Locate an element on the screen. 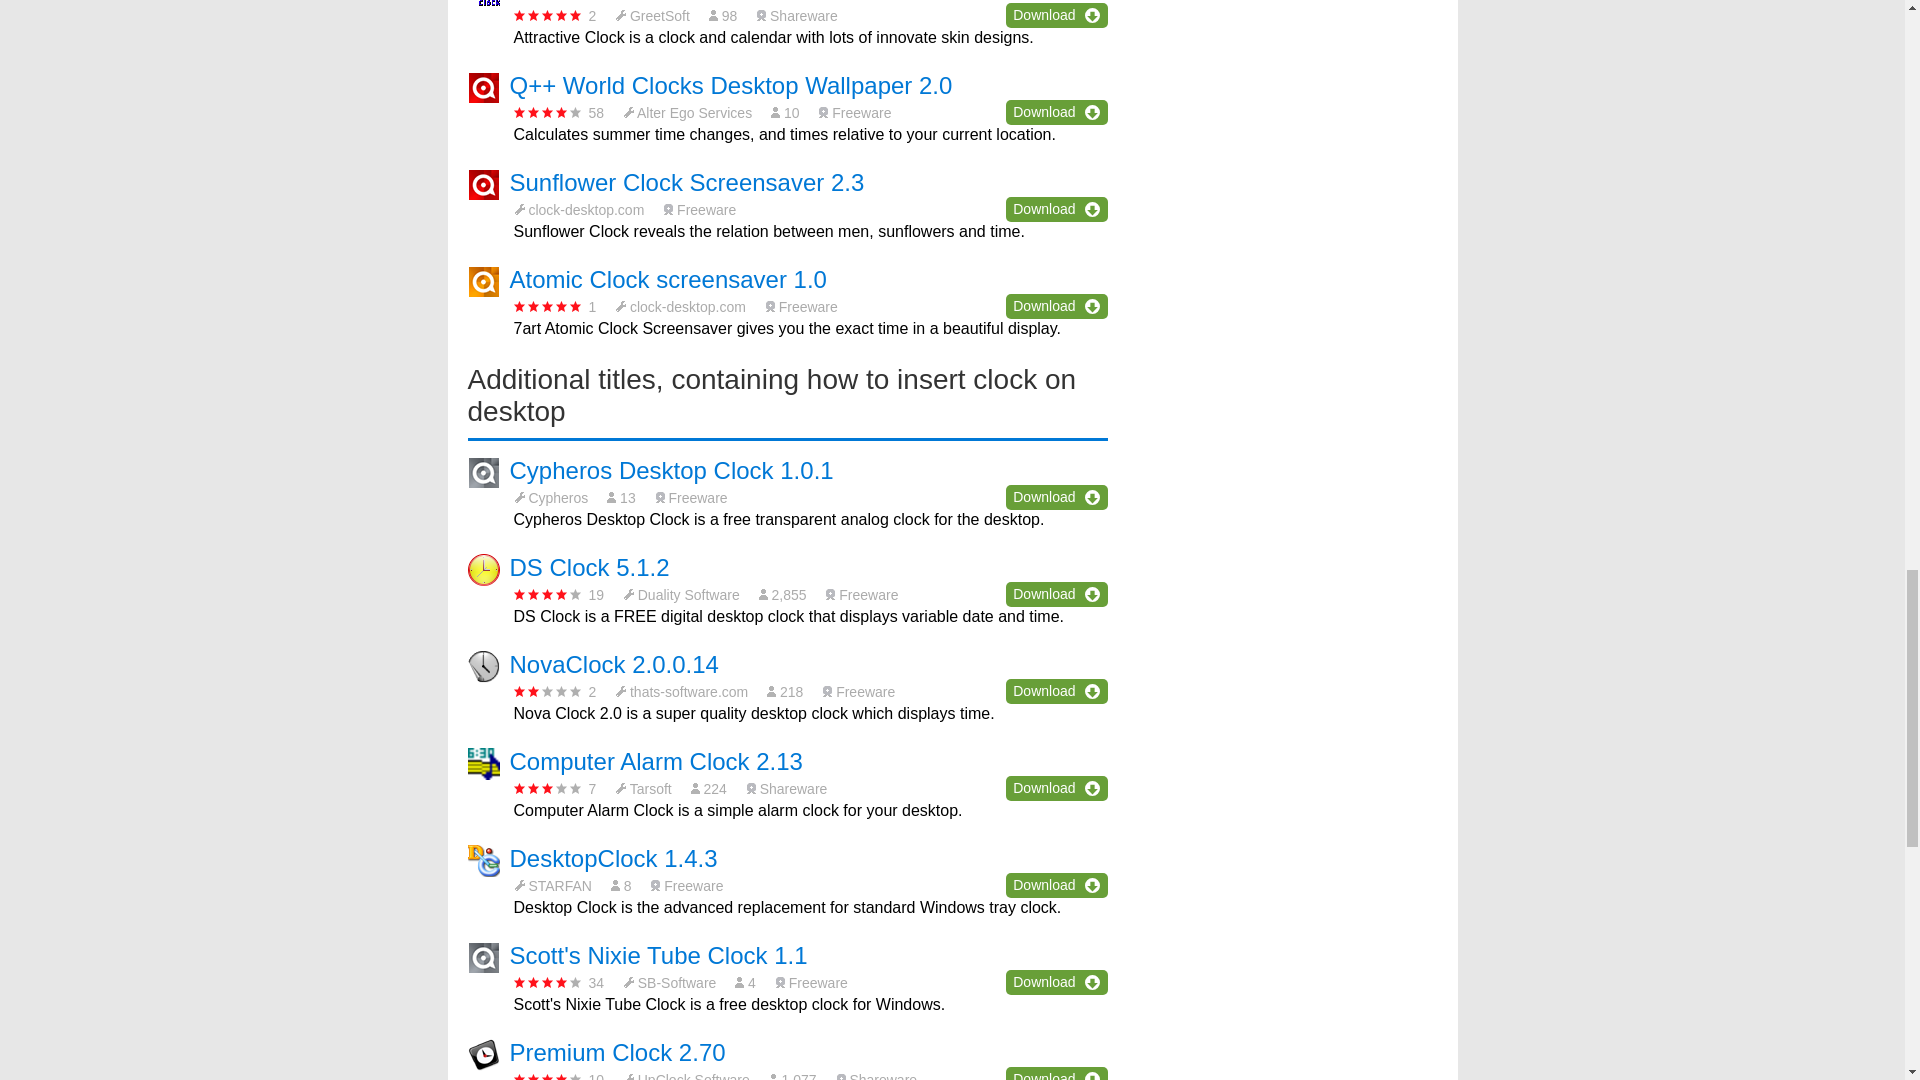  Sunflower Clock Screensaver 2.3 is located at coordinates (688, 182).